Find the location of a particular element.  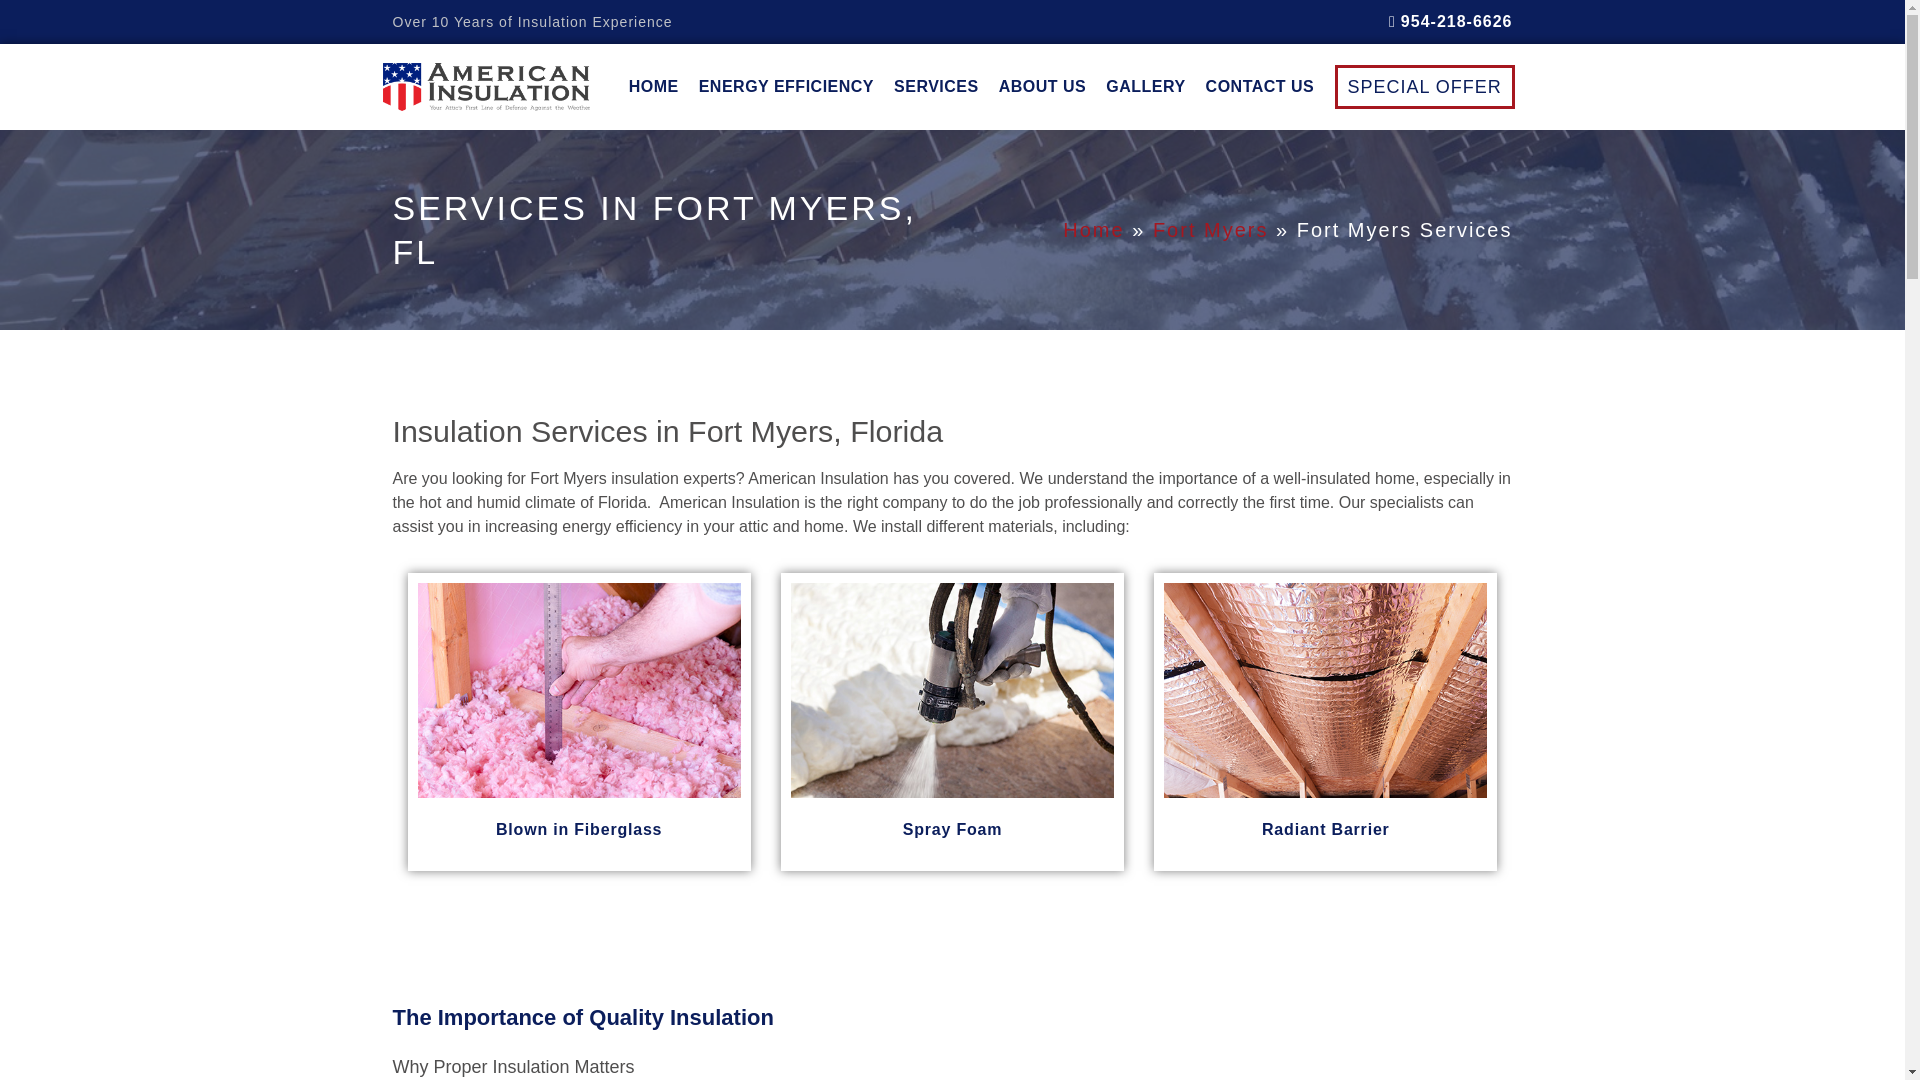

Blown in Fiberglass is located at coordinates (578, 829).